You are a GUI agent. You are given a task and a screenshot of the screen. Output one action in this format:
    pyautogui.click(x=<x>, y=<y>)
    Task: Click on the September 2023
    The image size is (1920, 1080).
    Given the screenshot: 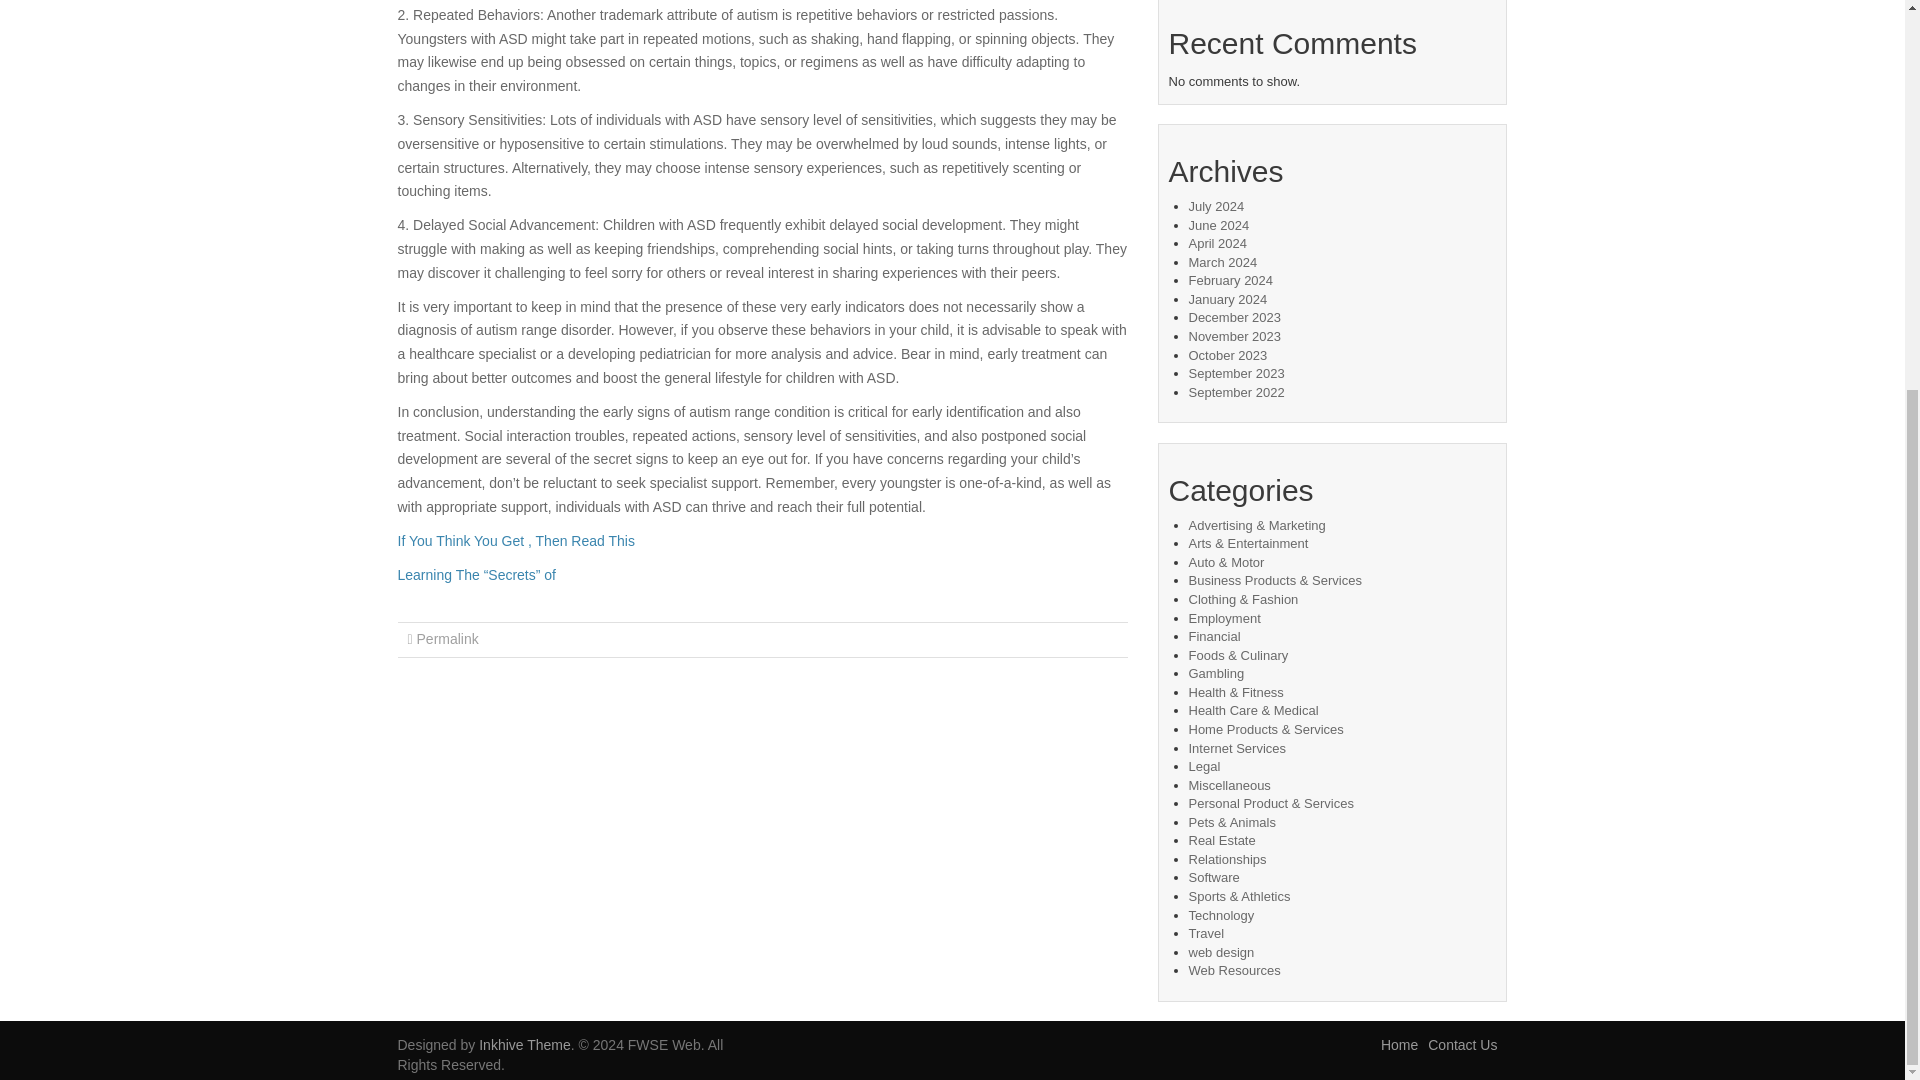 What is the action you would take?
    pyautogui.click(x=1236, y=374)
    